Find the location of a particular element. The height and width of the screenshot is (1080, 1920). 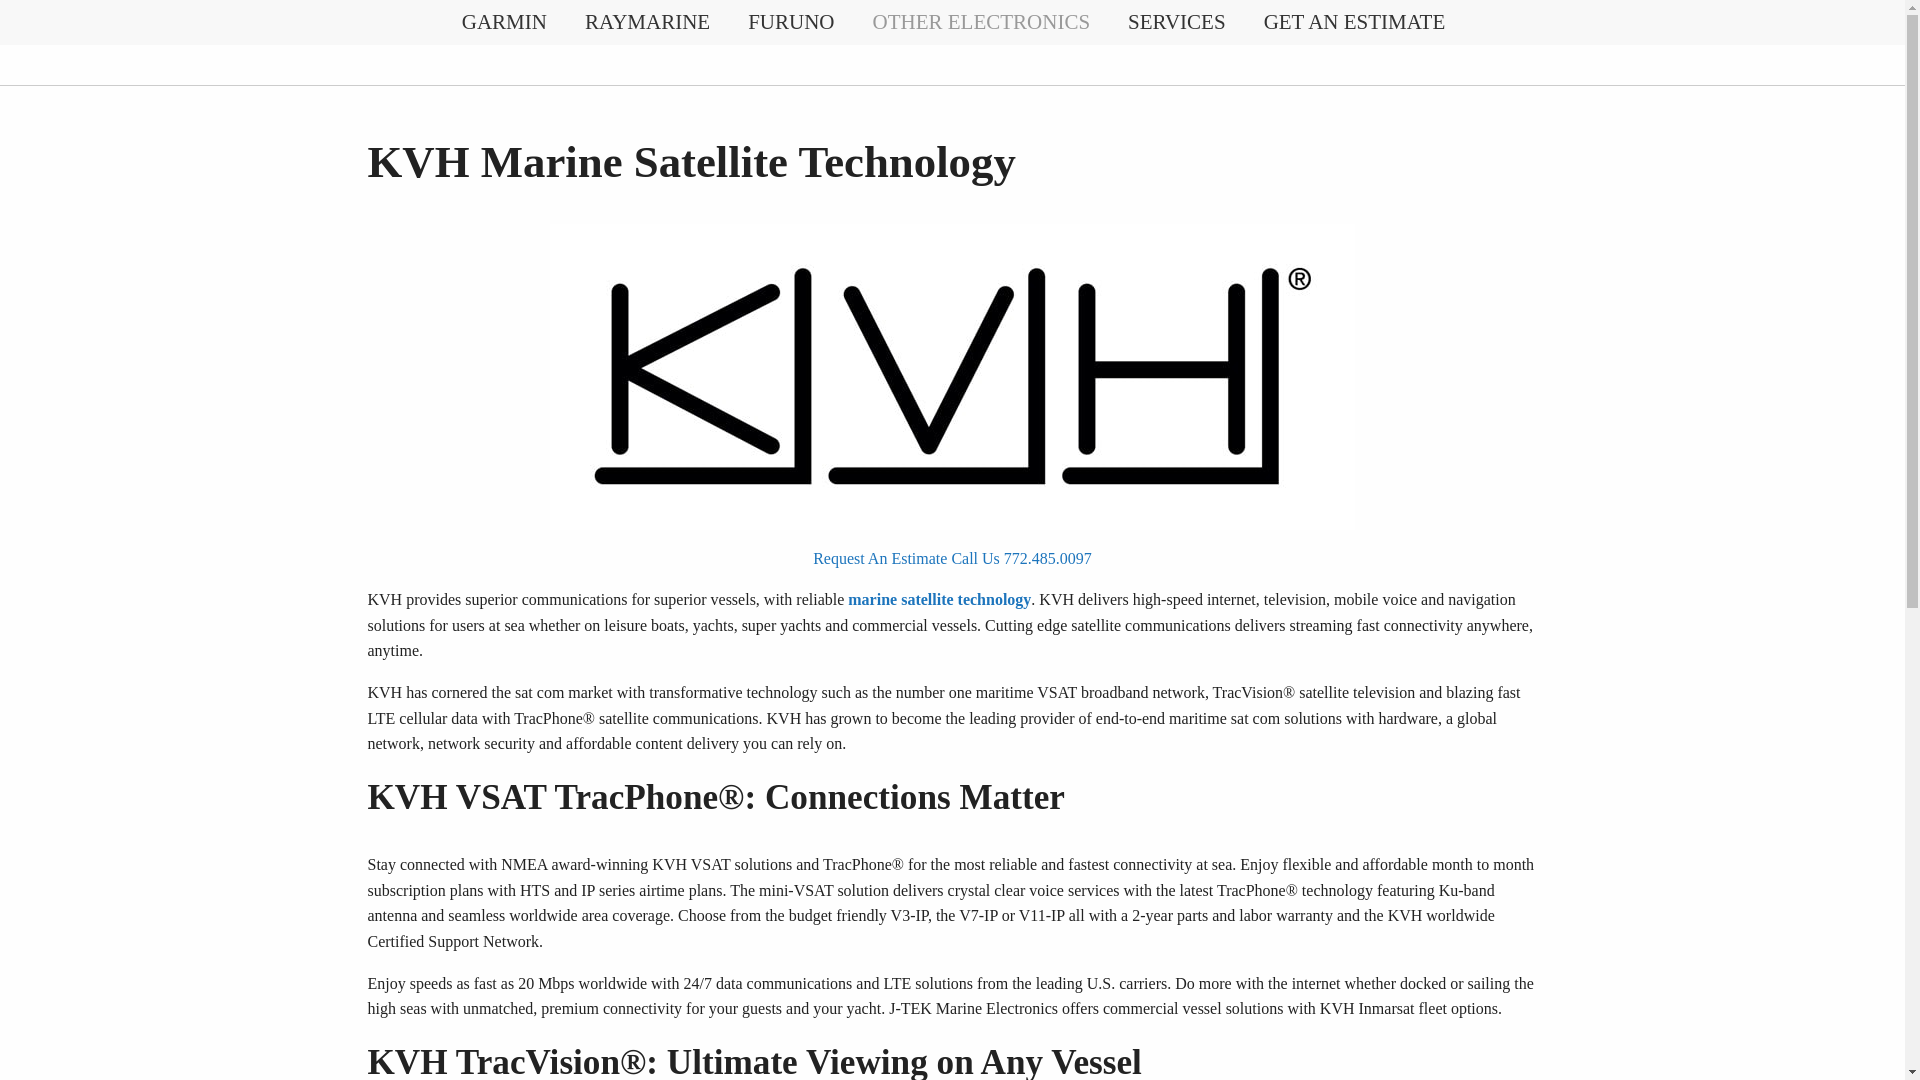

marine satellite technology is located at coordinates (940, 599).